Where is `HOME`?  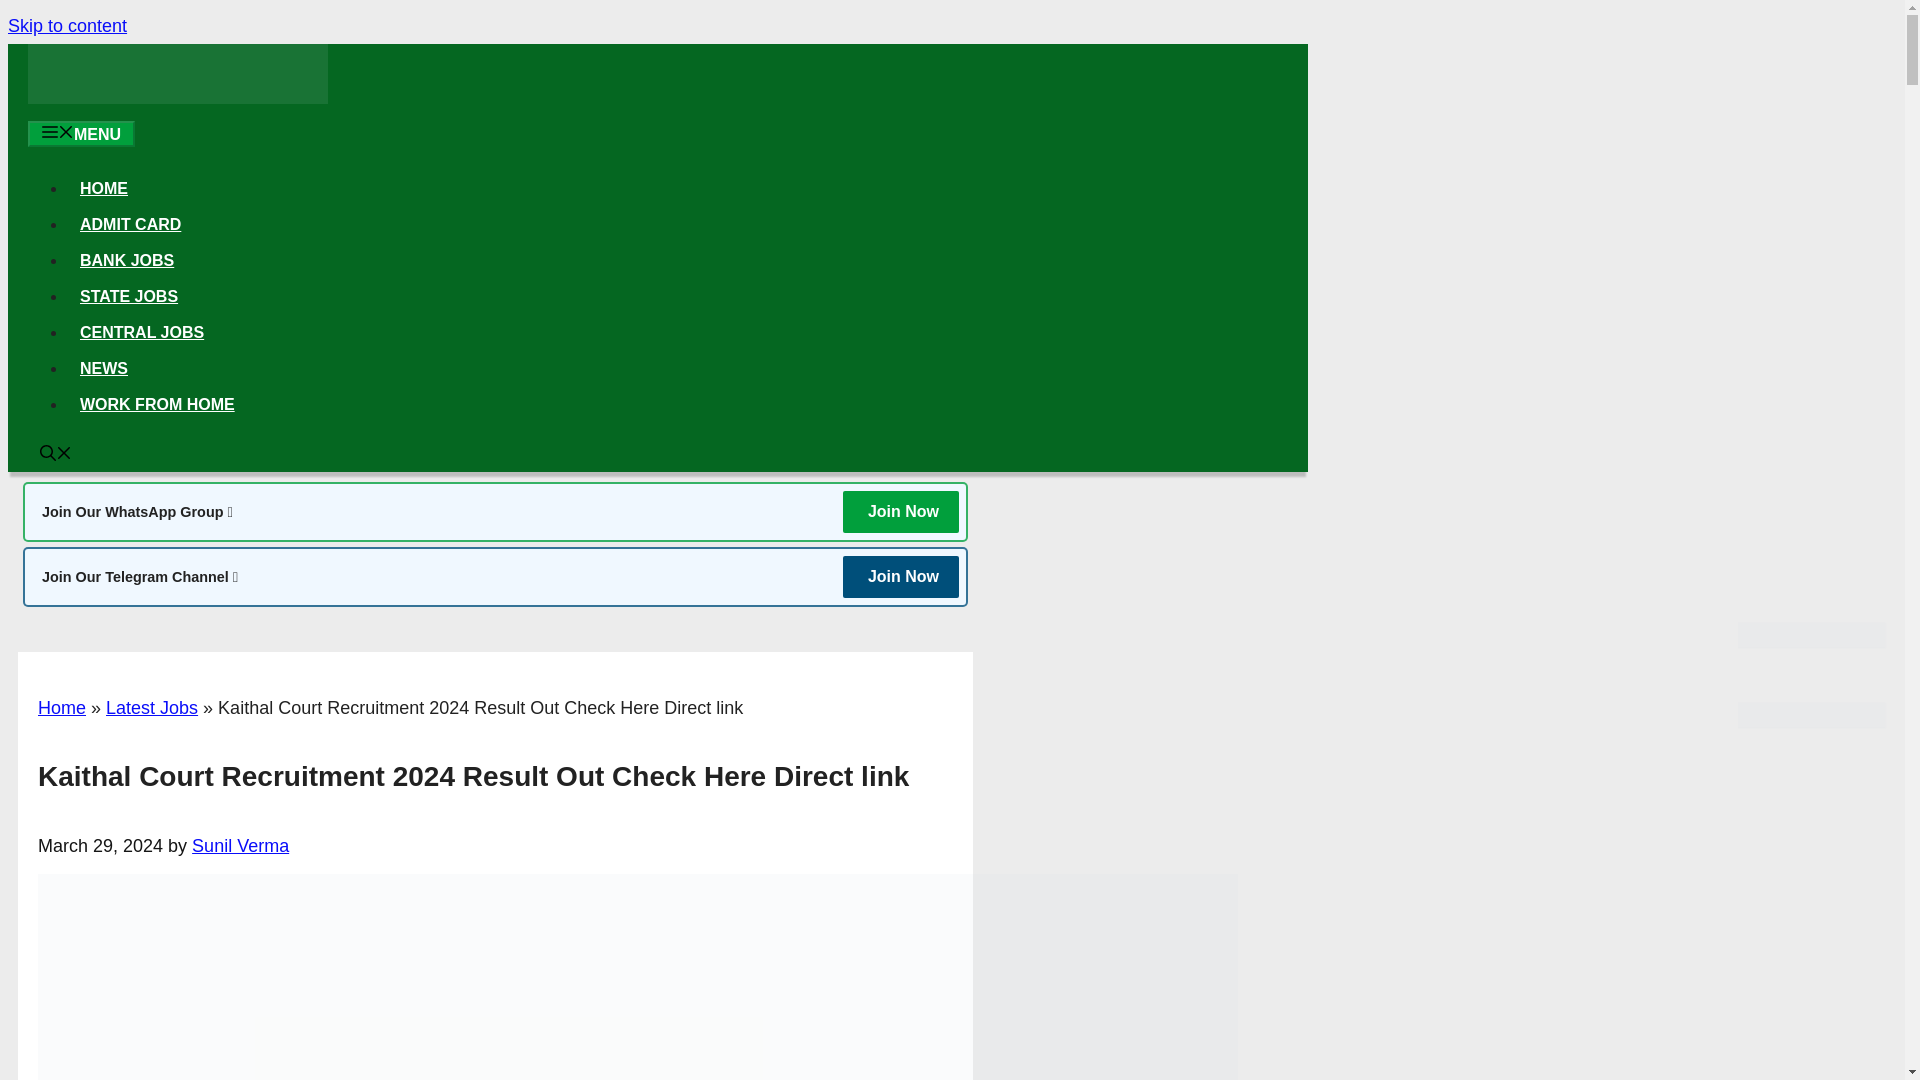 HOME is located at coordinates (104, 188).